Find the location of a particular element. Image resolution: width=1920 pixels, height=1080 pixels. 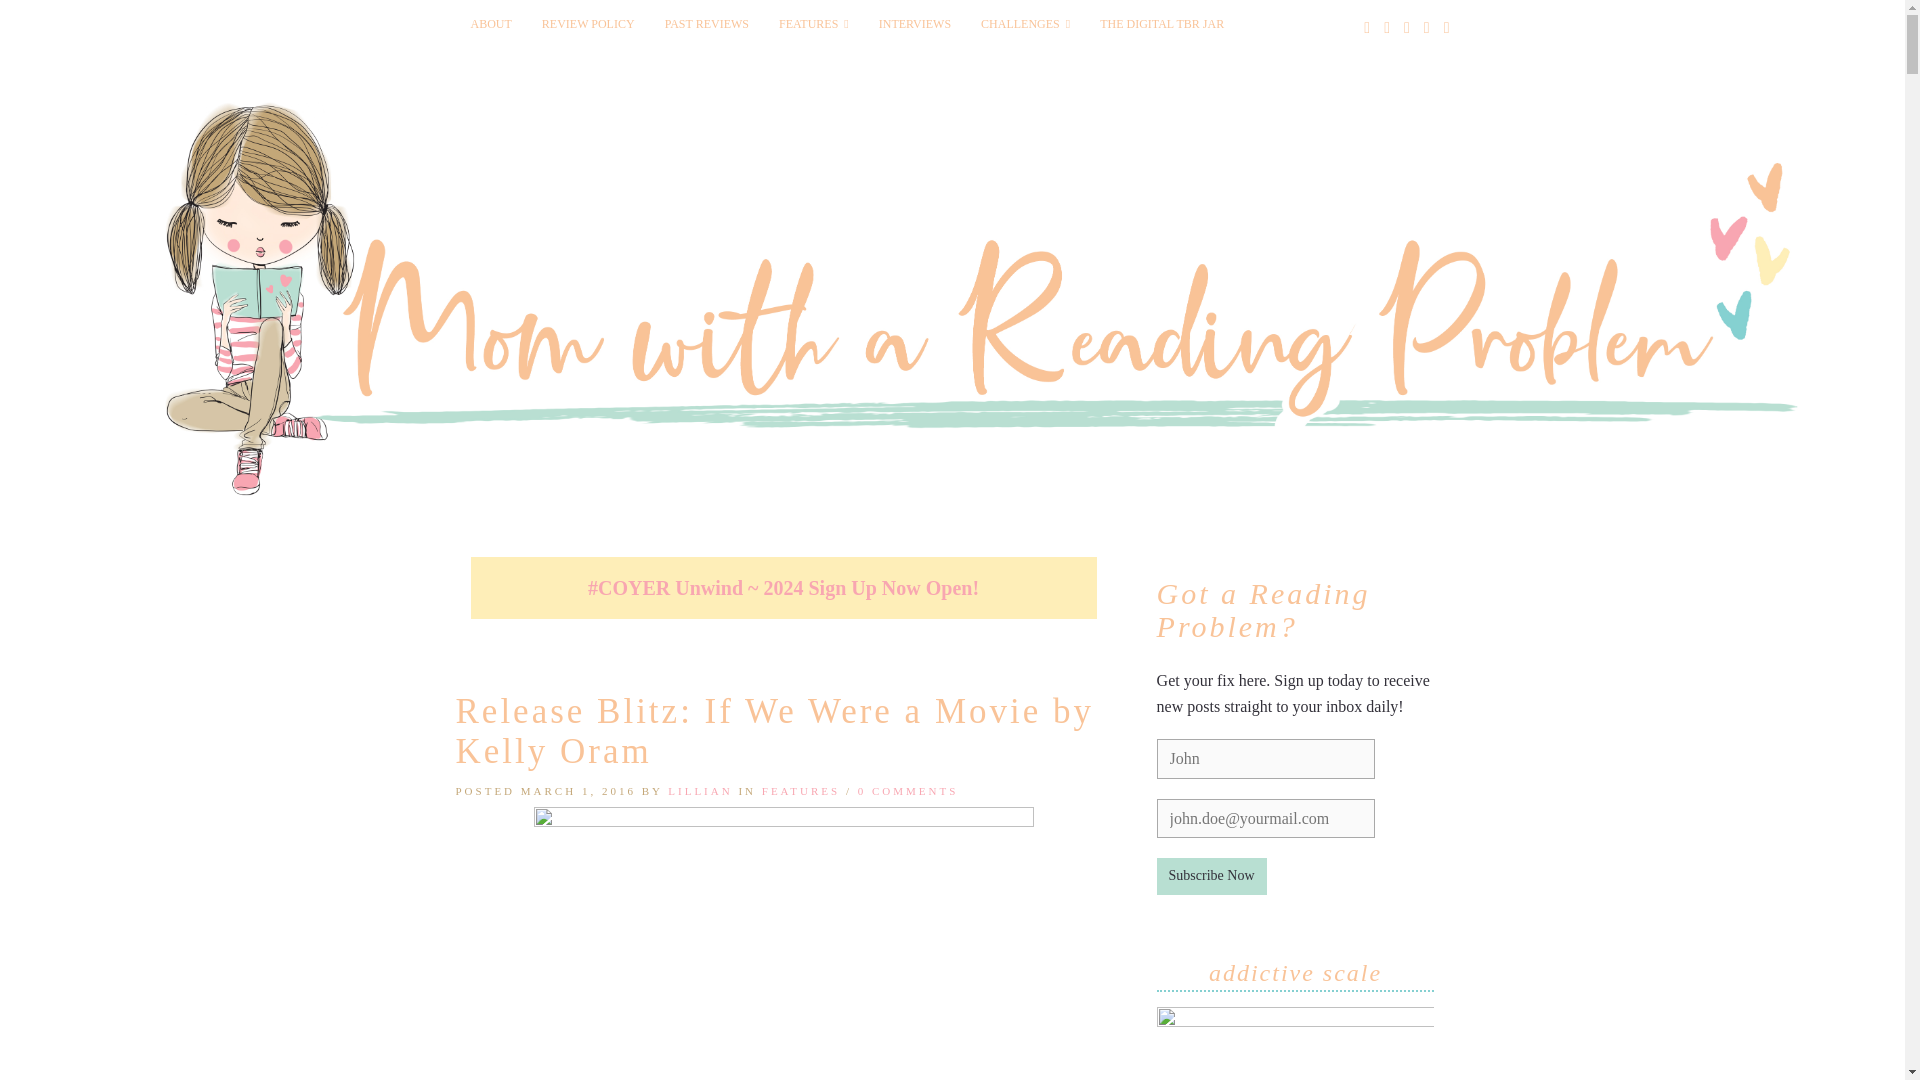

PAST REVIEWS is located at coordinates (707, 24).